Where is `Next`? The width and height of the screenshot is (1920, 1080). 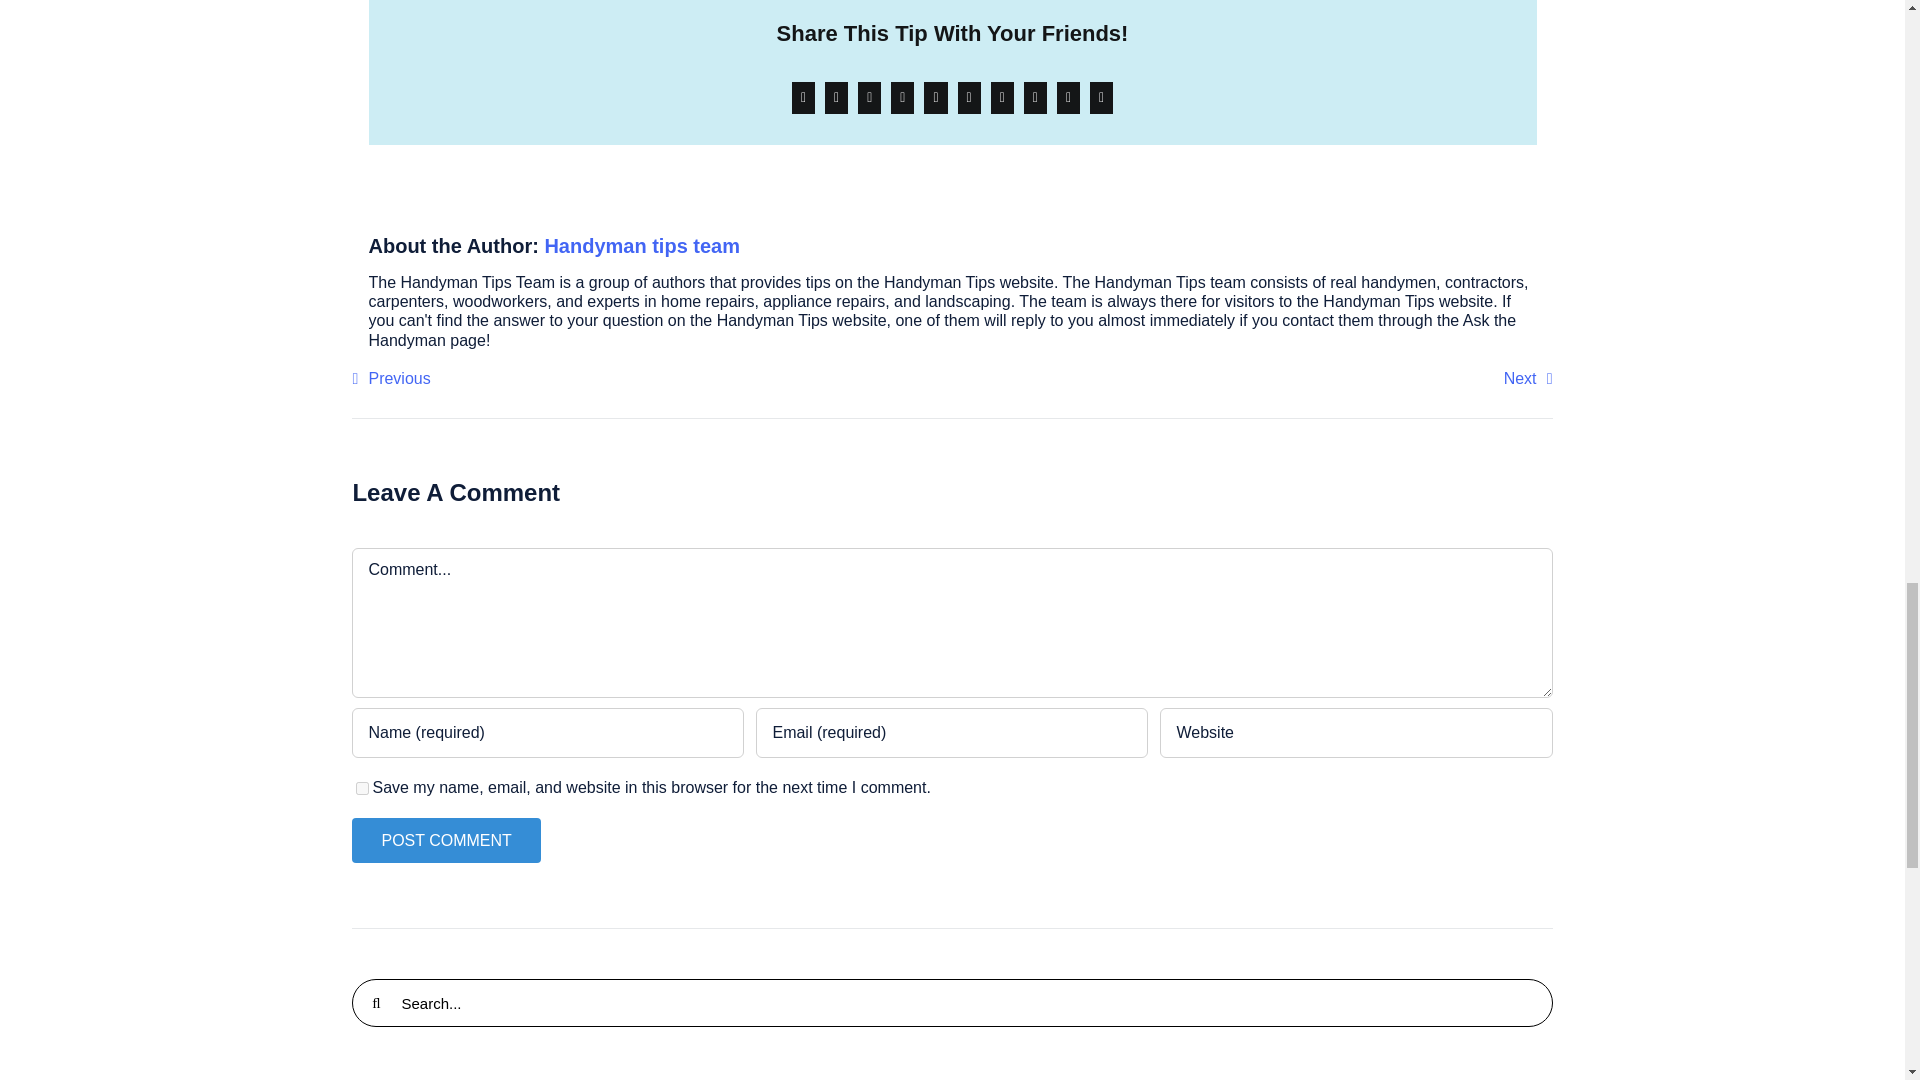
Next is located at coordinates (1528, 378).